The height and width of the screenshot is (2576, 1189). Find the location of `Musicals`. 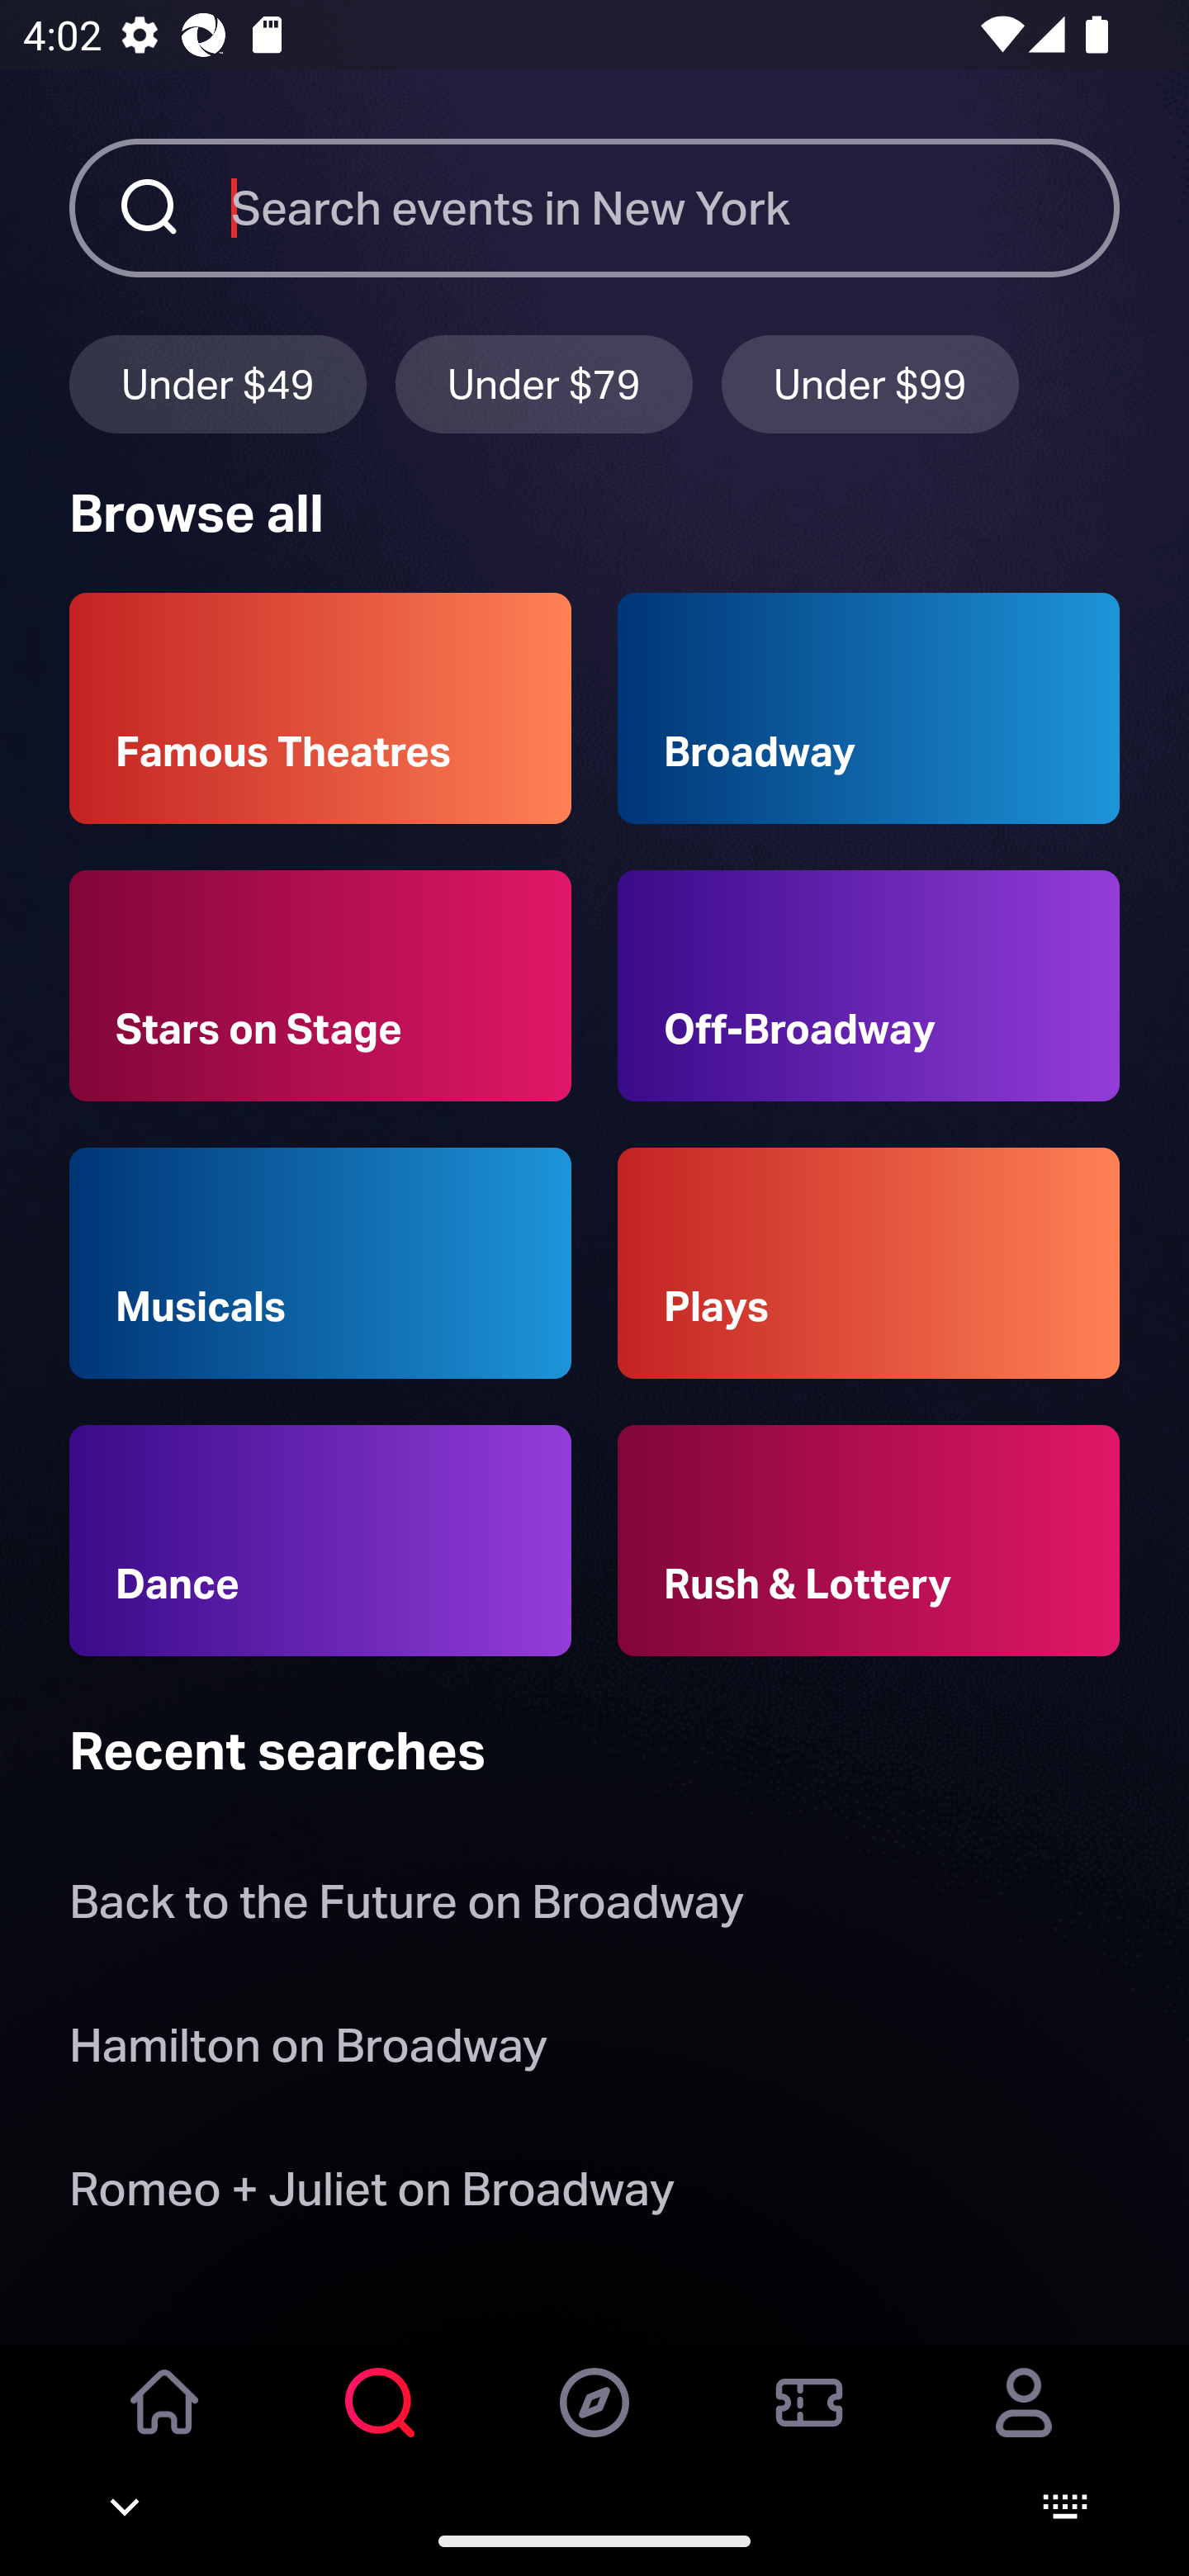

Musicals is located at coordinates (320, 1263).